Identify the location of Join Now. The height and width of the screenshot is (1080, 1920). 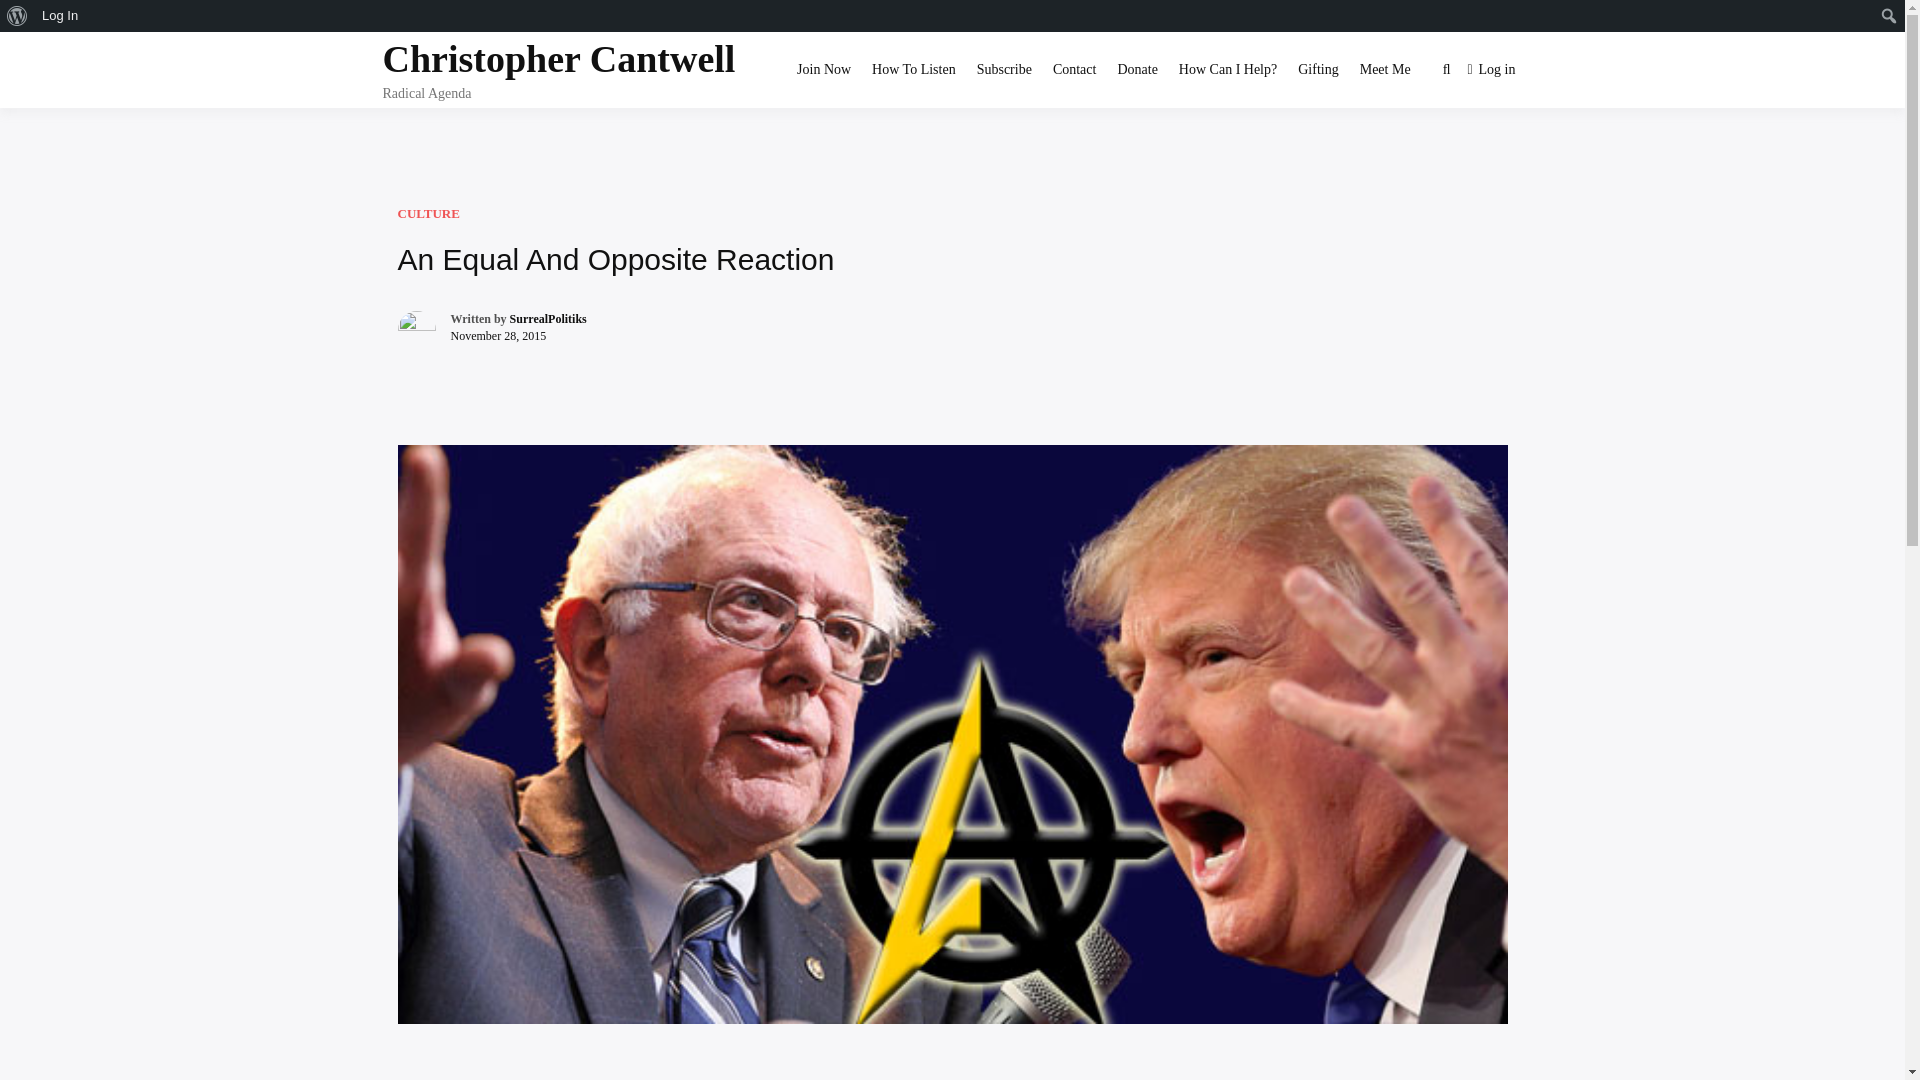
(824, 70).